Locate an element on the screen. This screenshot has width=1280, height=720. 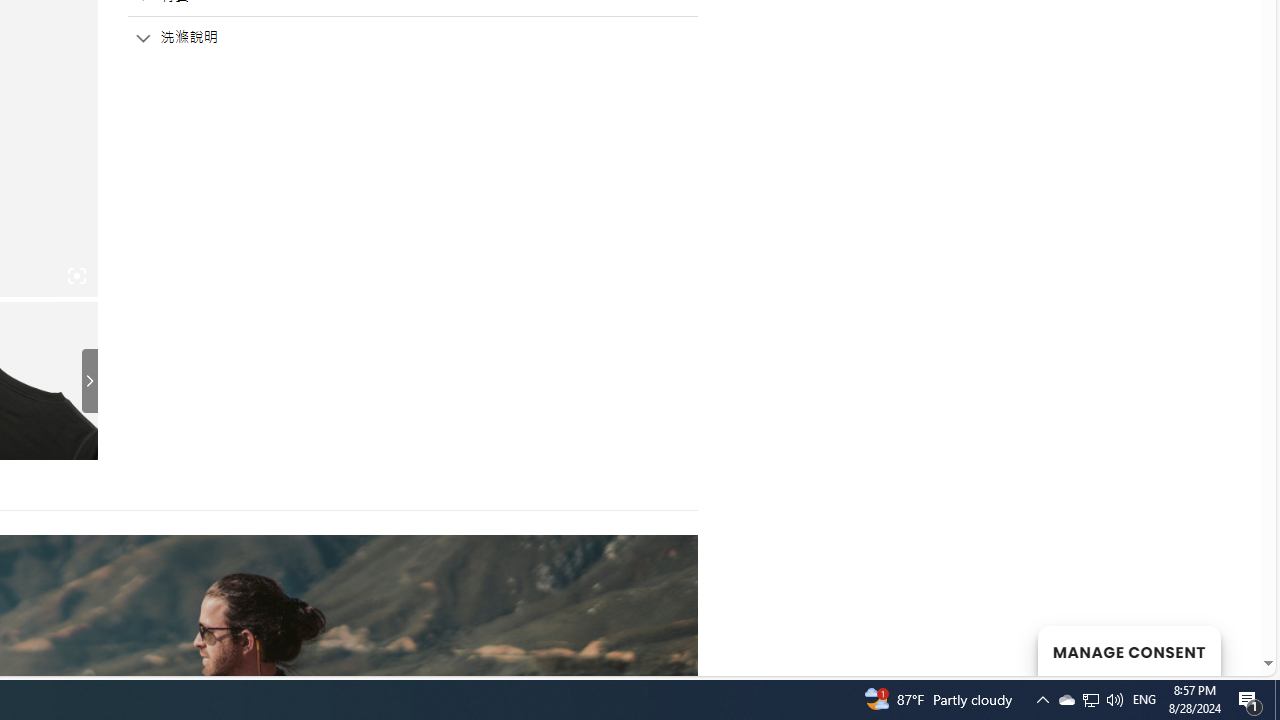
Class: iconic-woothumbs-fullscreen is located at coordinates (76, 276).